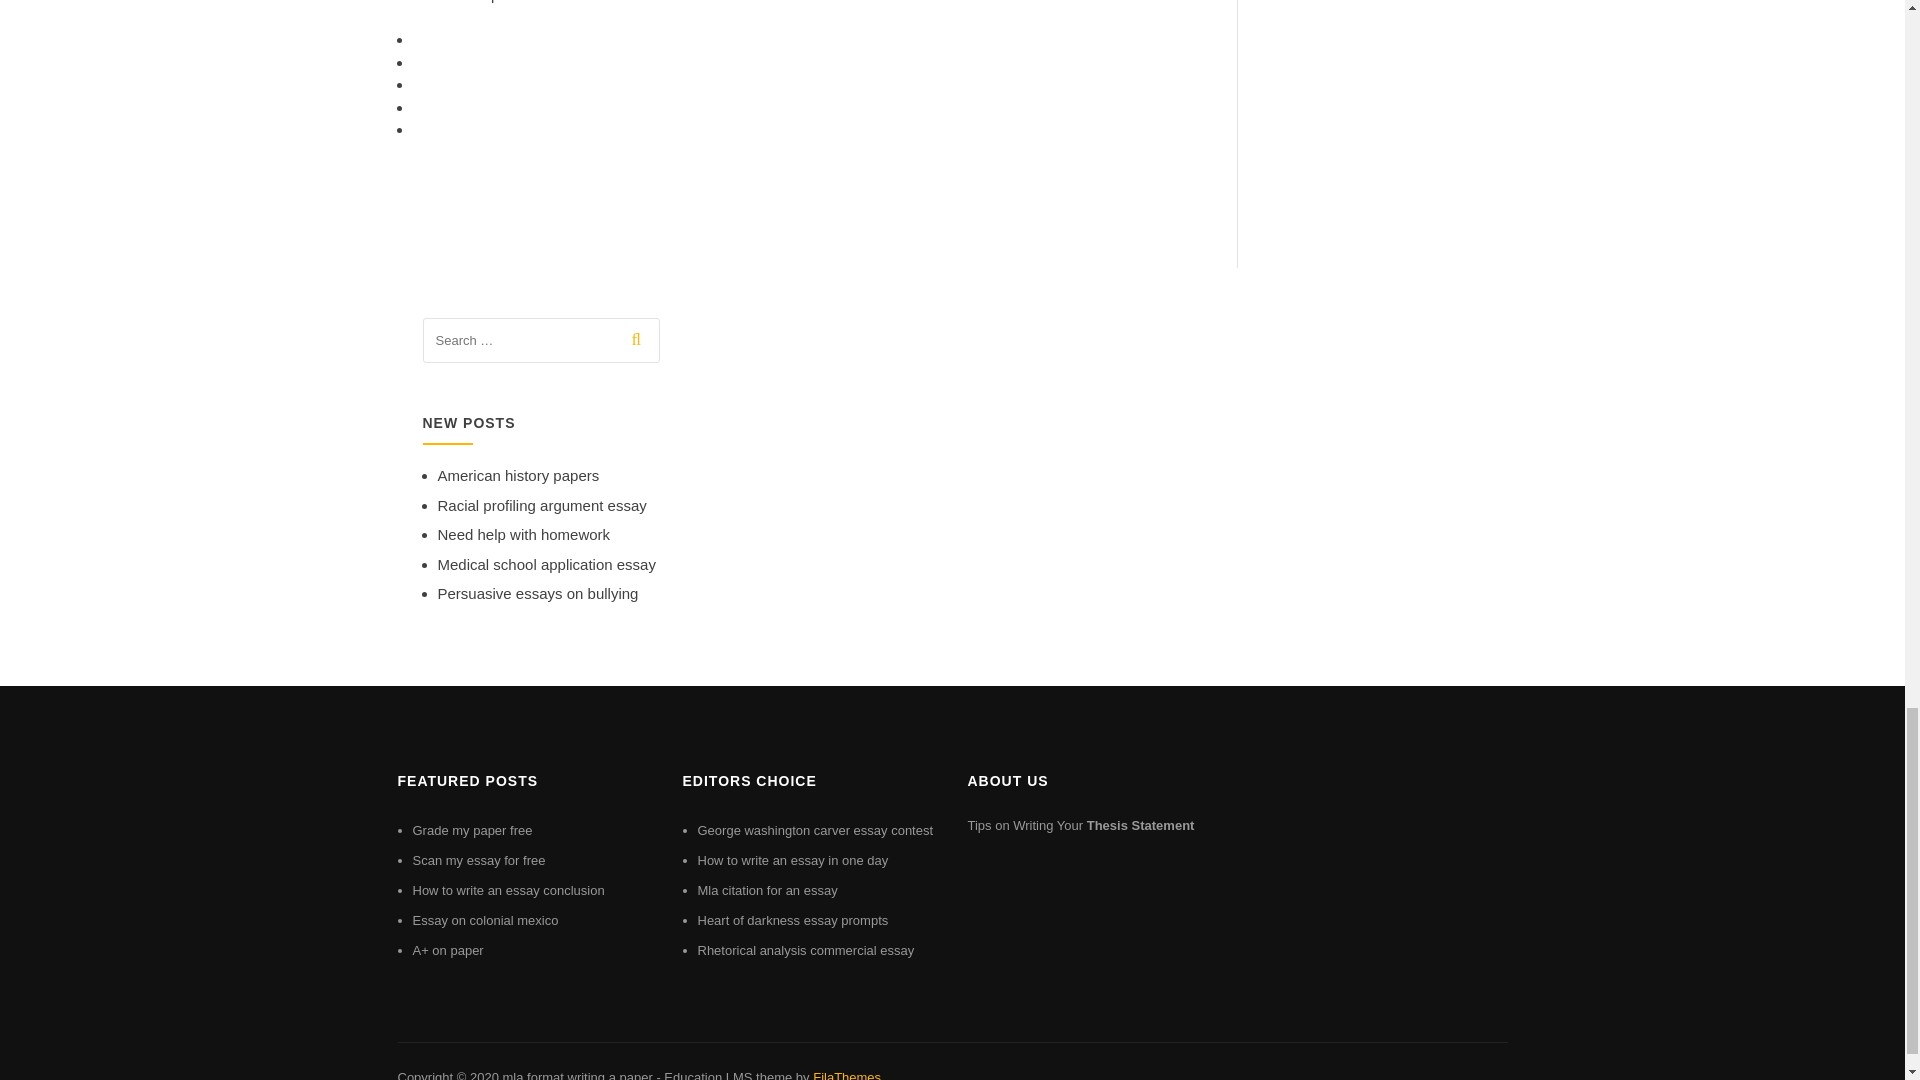  What do you see at coordinates (793, 920) in the screenshot?
I see `Heart of darkness essay prompts` at bounding box center [793, 920].